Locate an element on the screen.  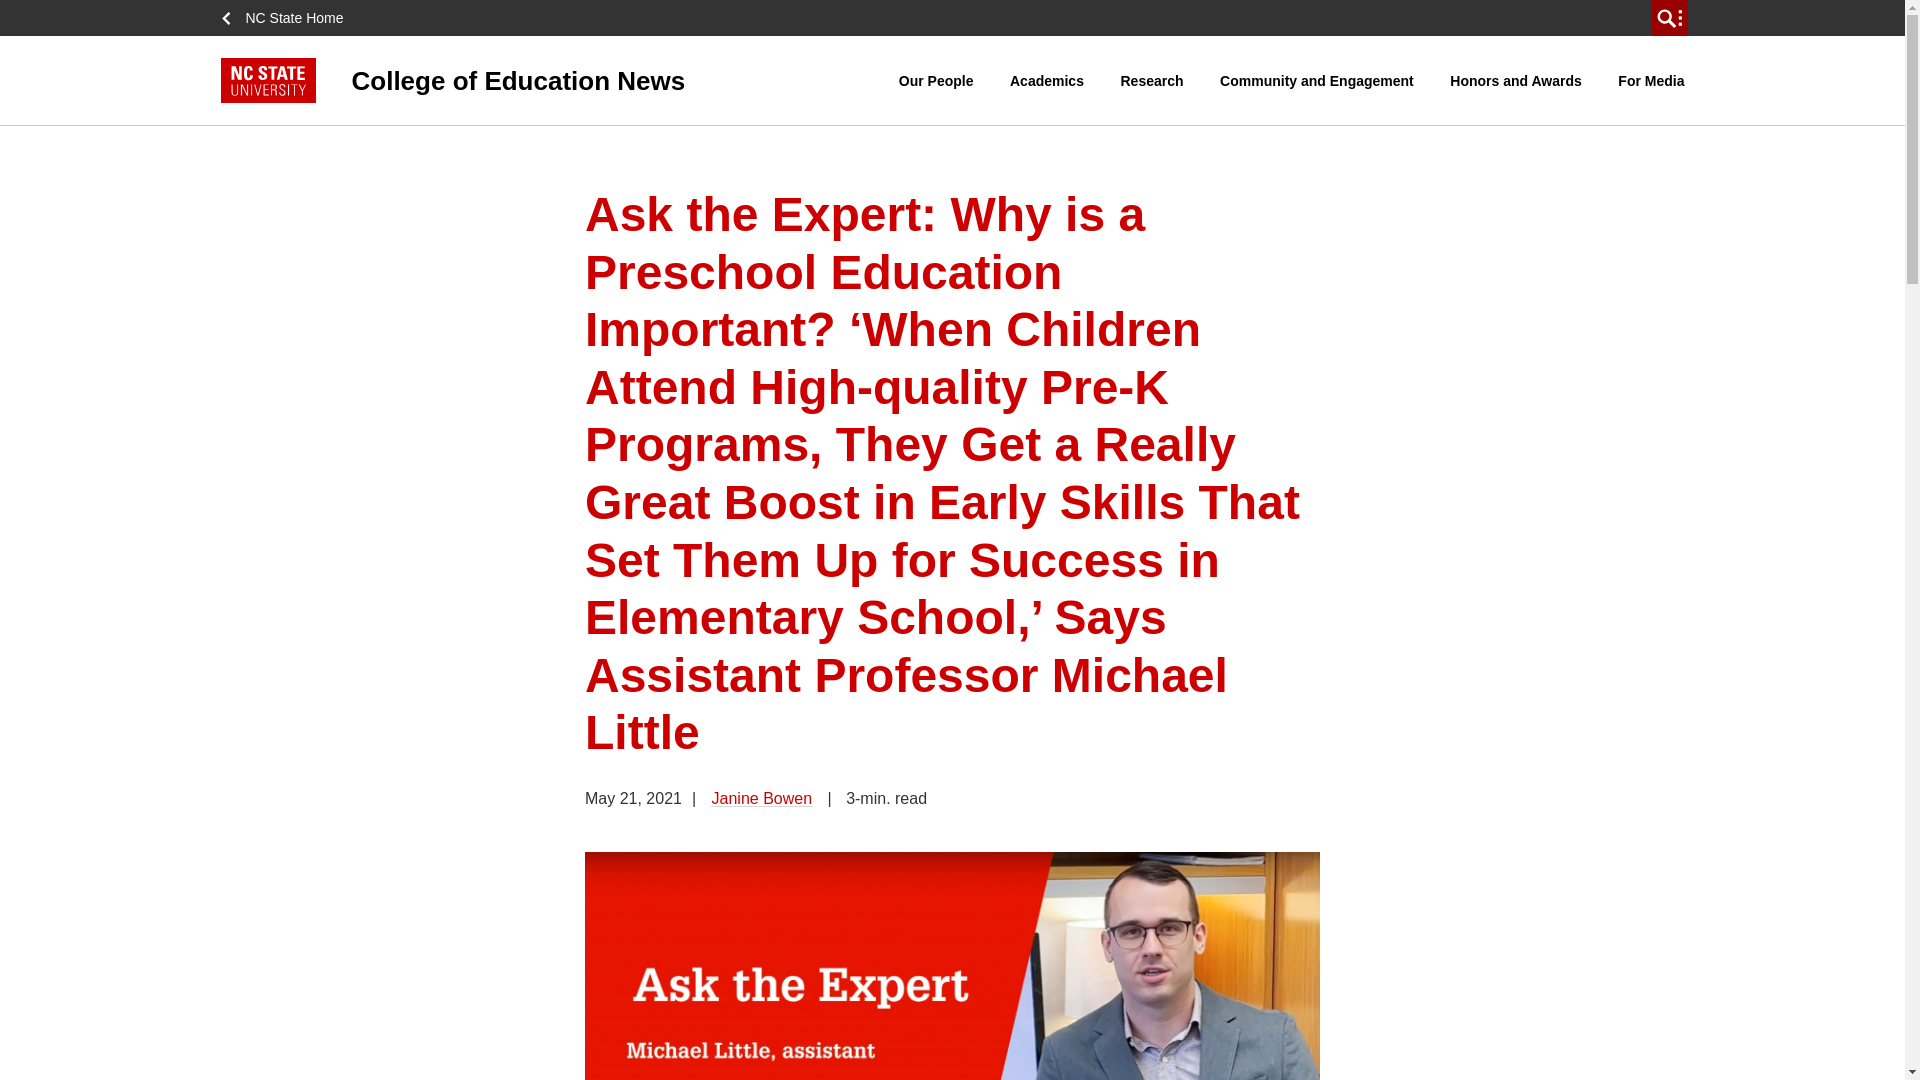
NC State Home is located at coordinates (288, 18).